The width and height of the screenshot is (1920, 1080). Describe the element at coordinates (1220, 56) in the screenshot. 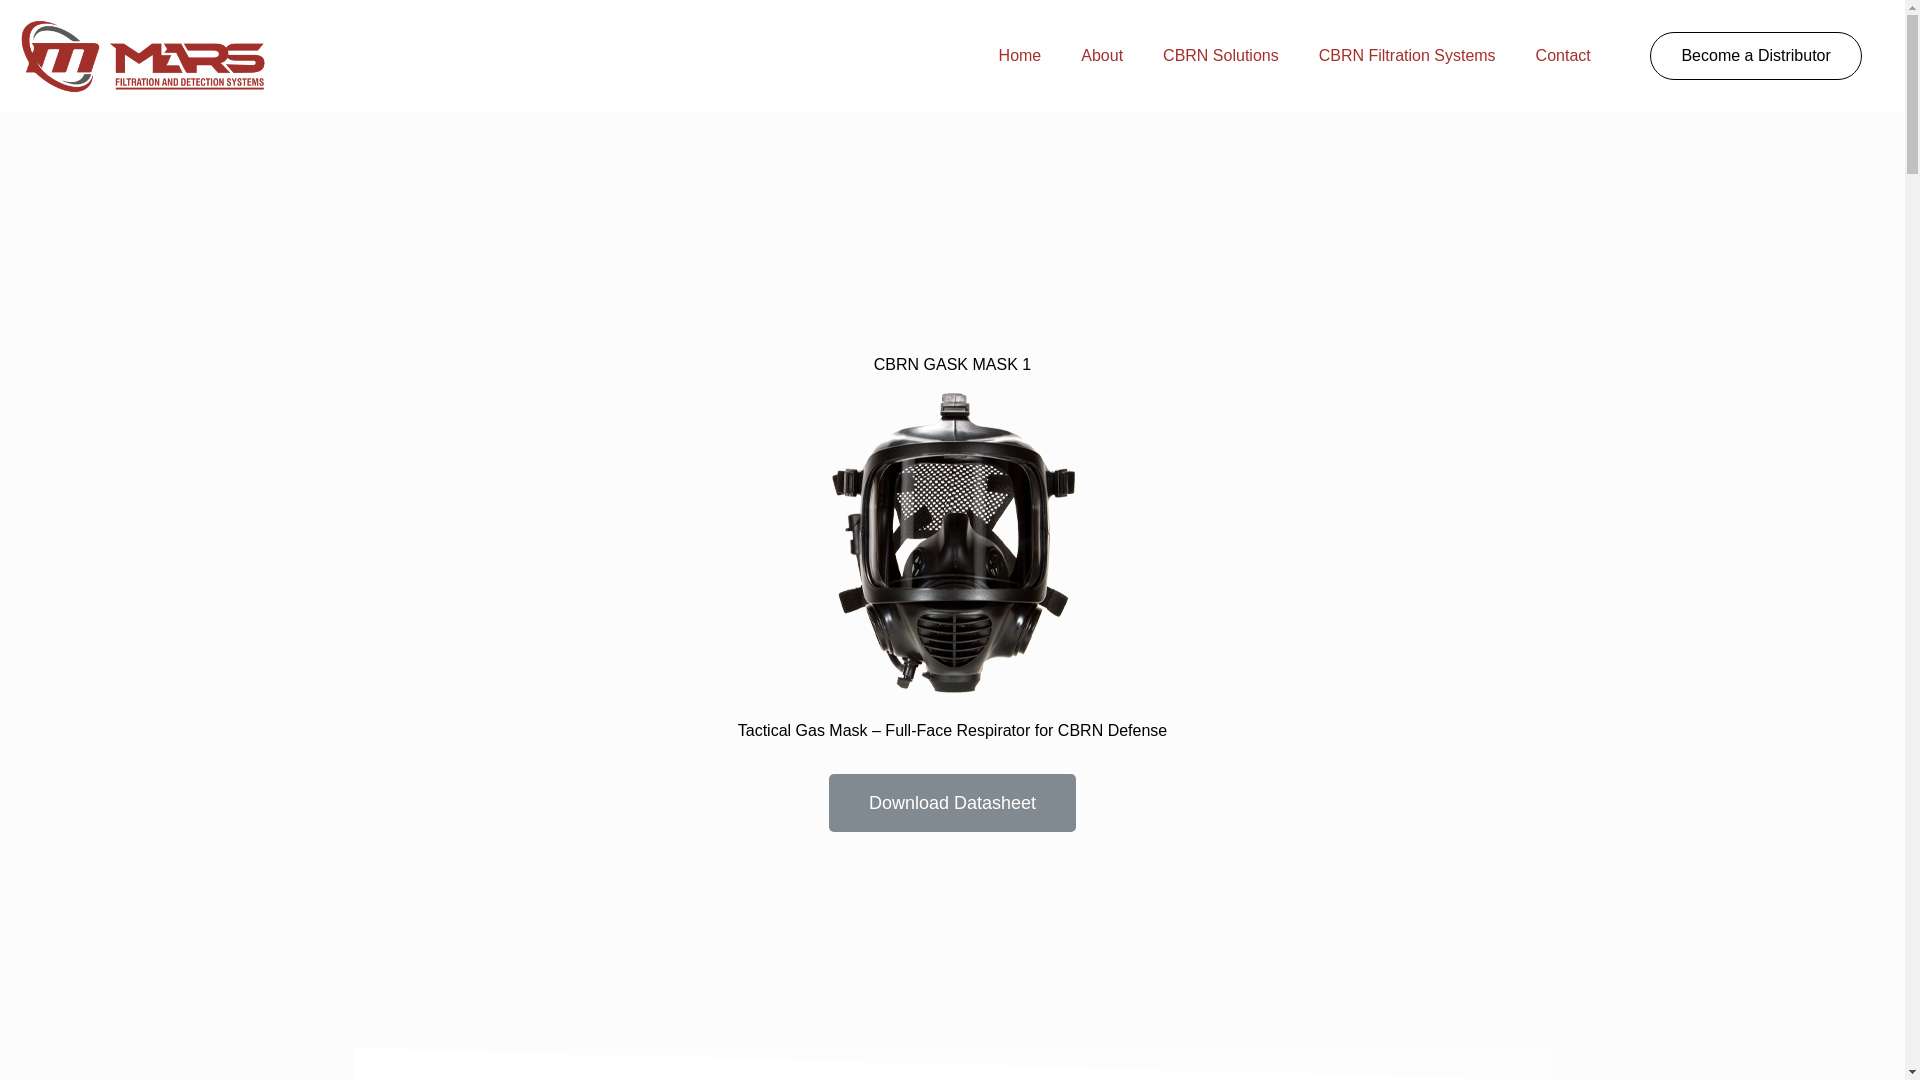

I see `CBRN Solutions` at that location.